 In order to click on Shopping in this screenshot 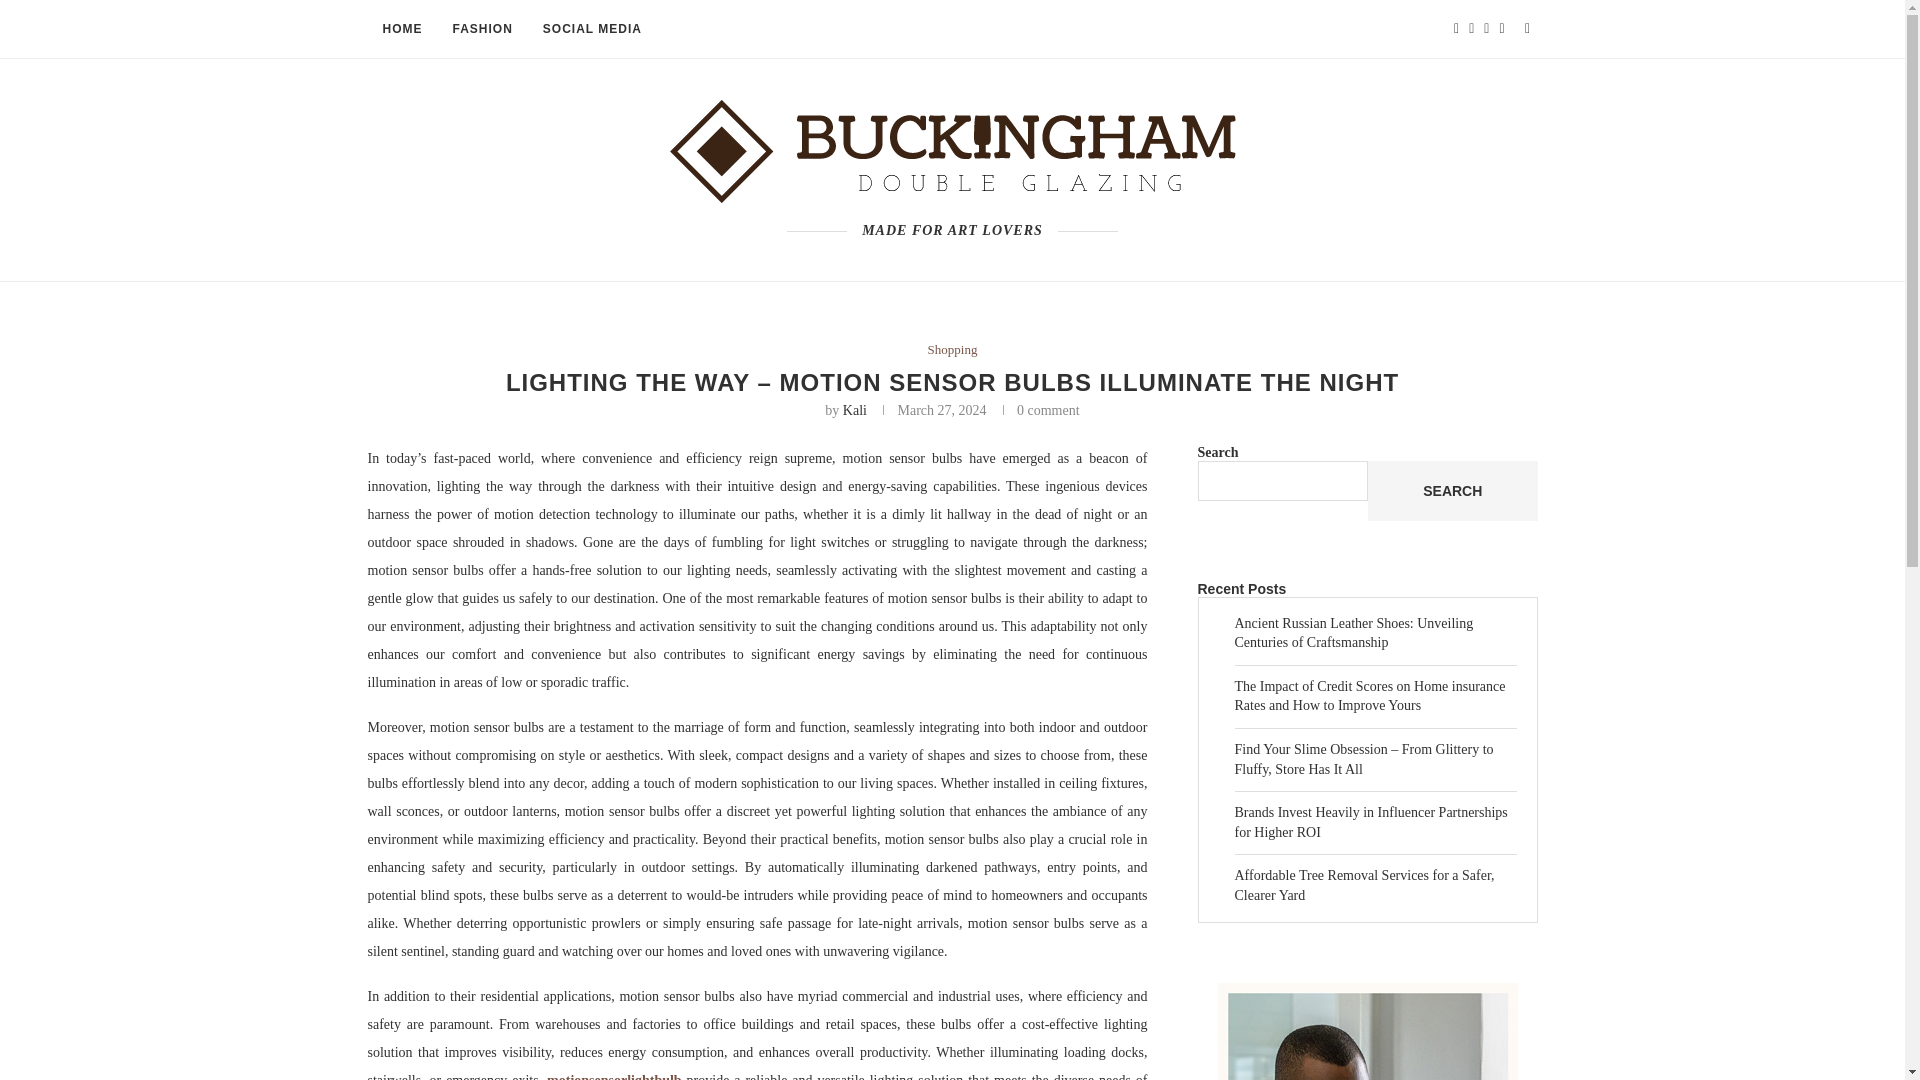, I will do `click(952, 350)`.